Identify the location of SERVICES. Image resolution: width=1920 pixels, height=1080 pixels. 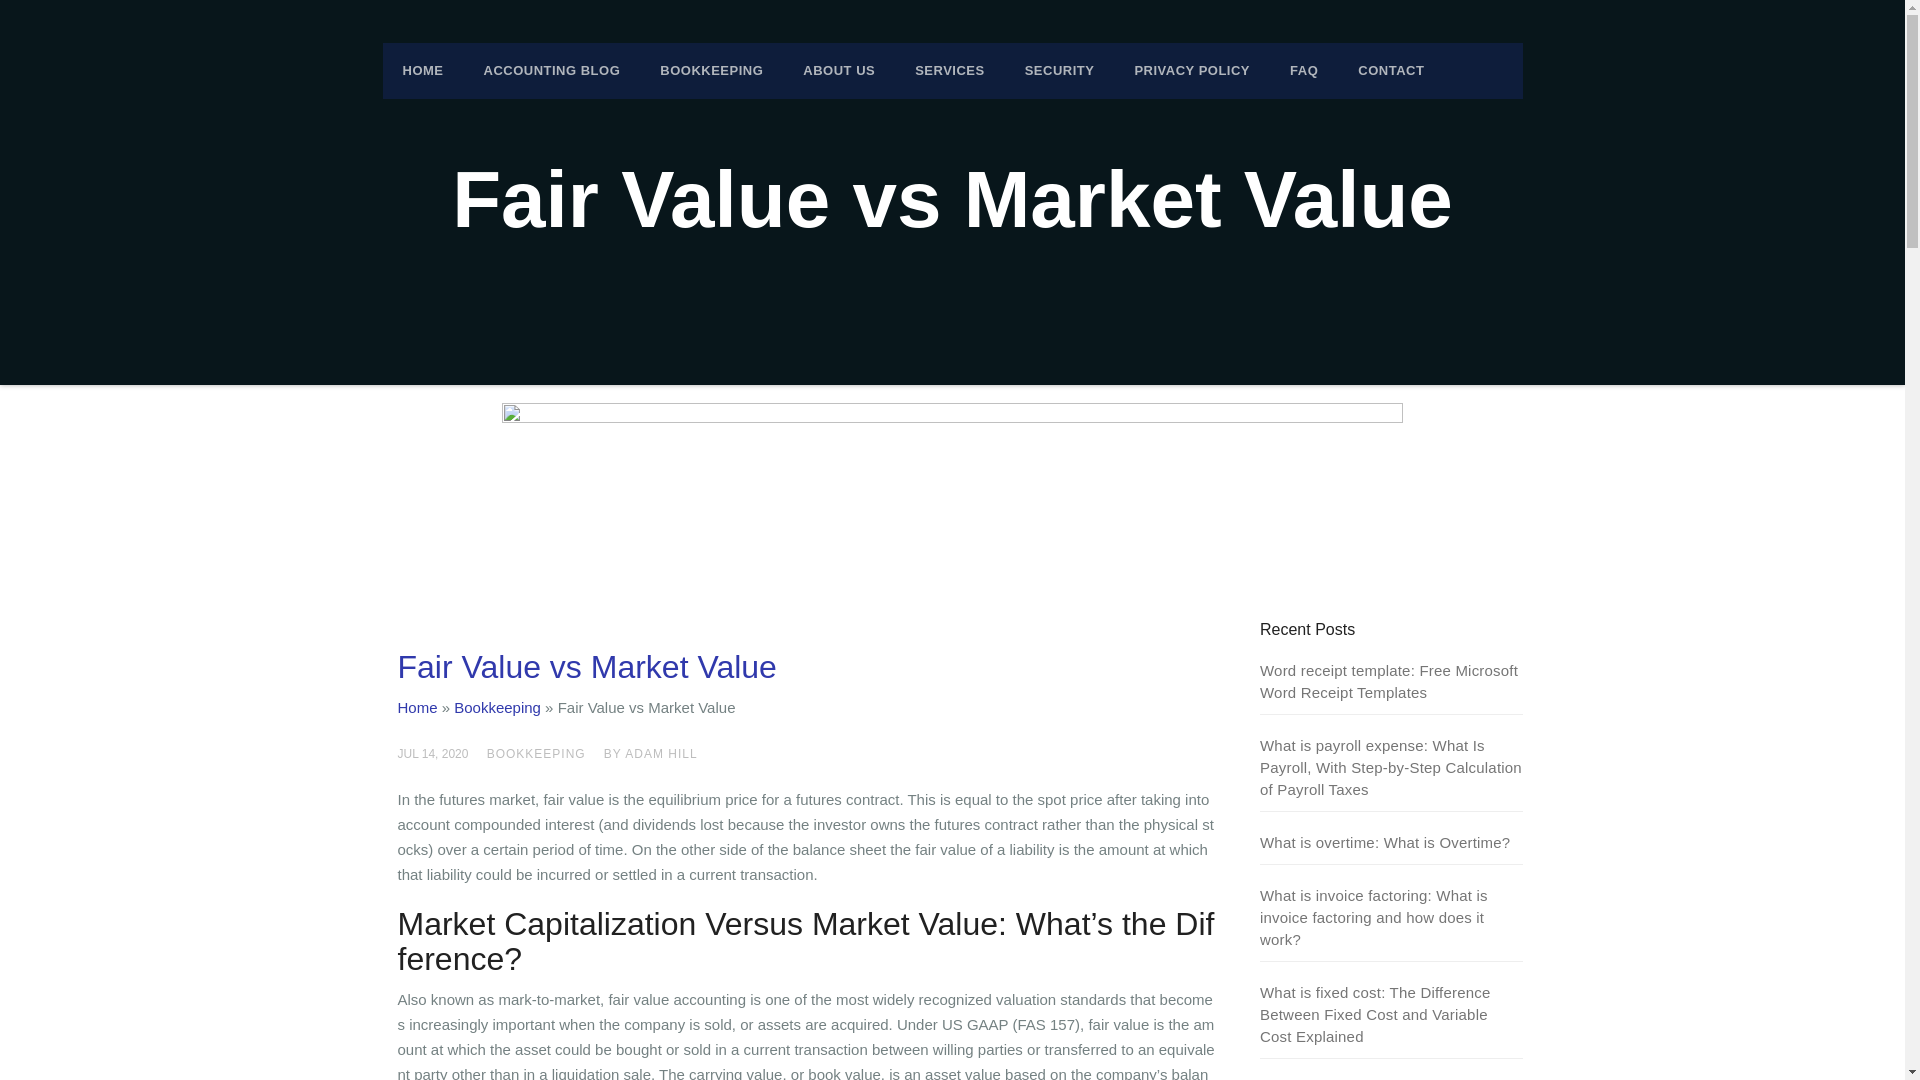
(949, 71).